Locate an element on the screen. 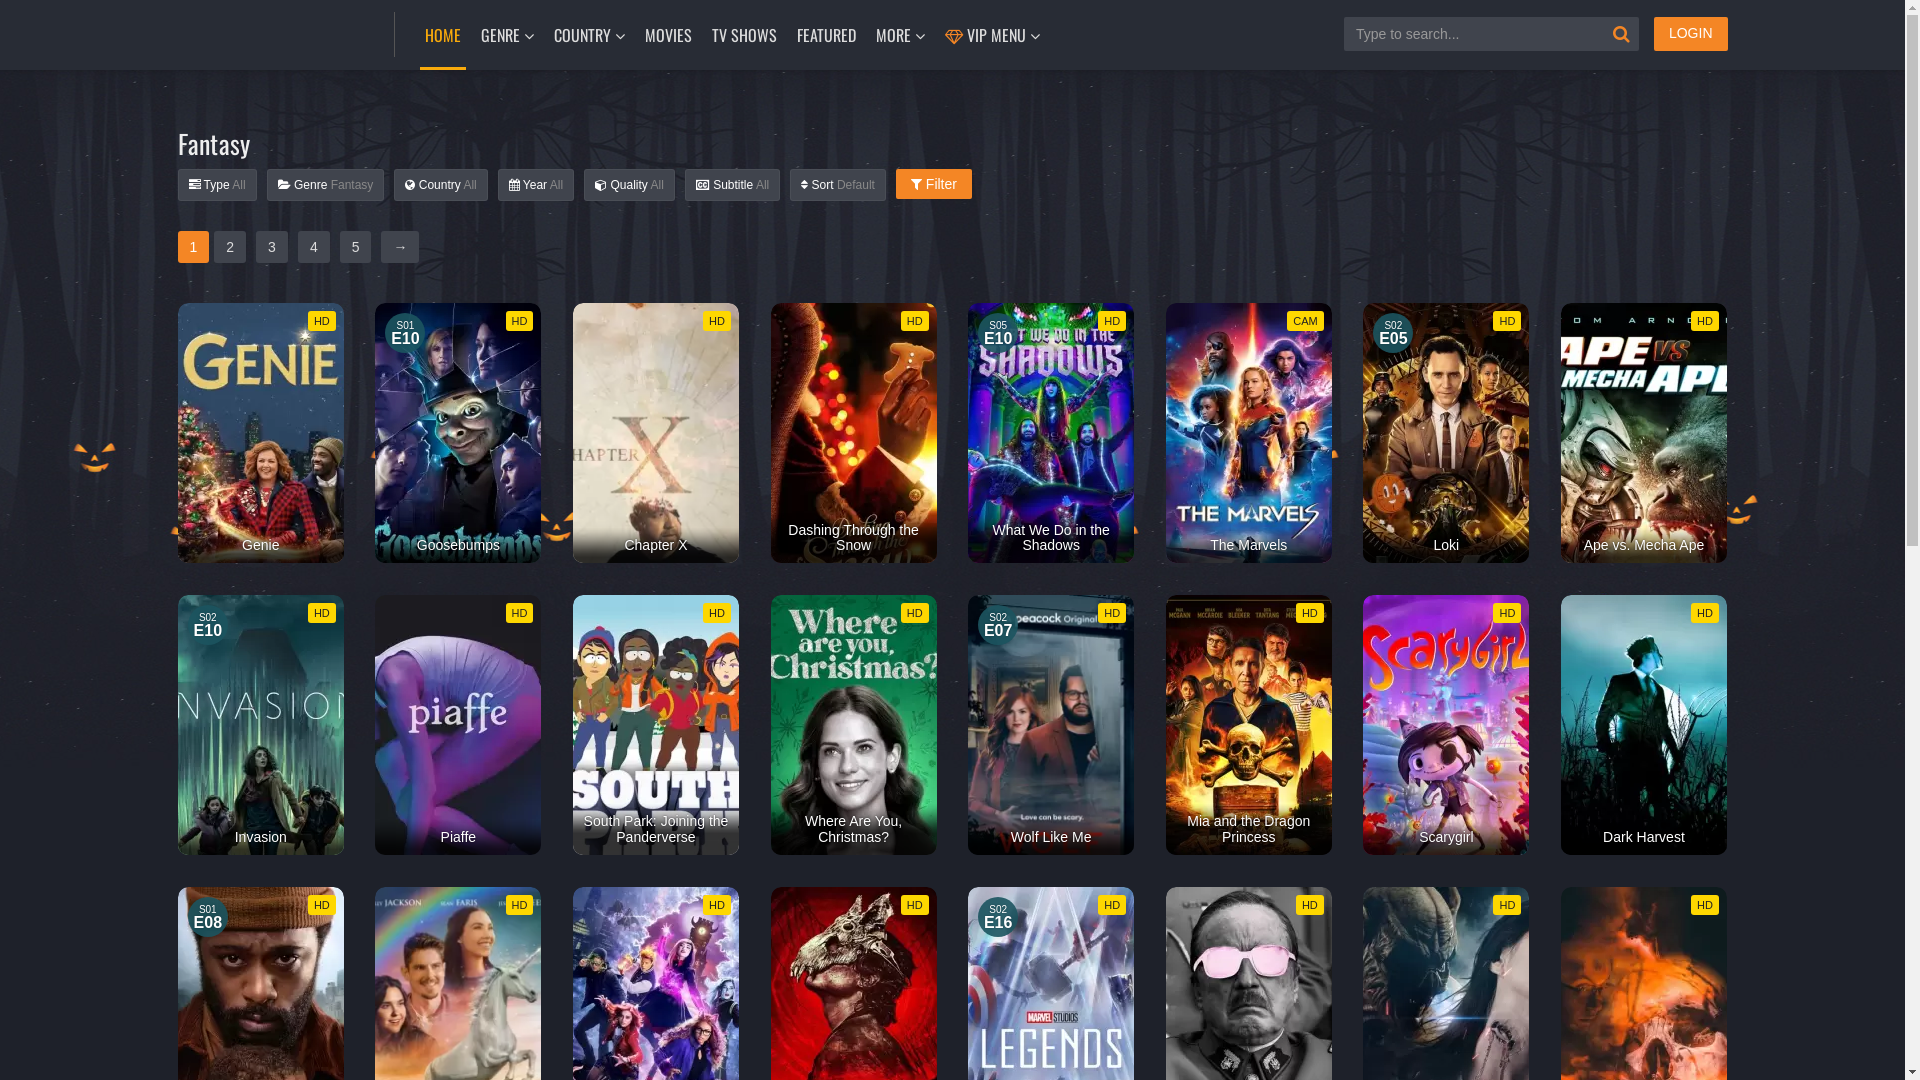  Wolf Like Me
S02
E07
HD is located at coordinates (1051, 725).